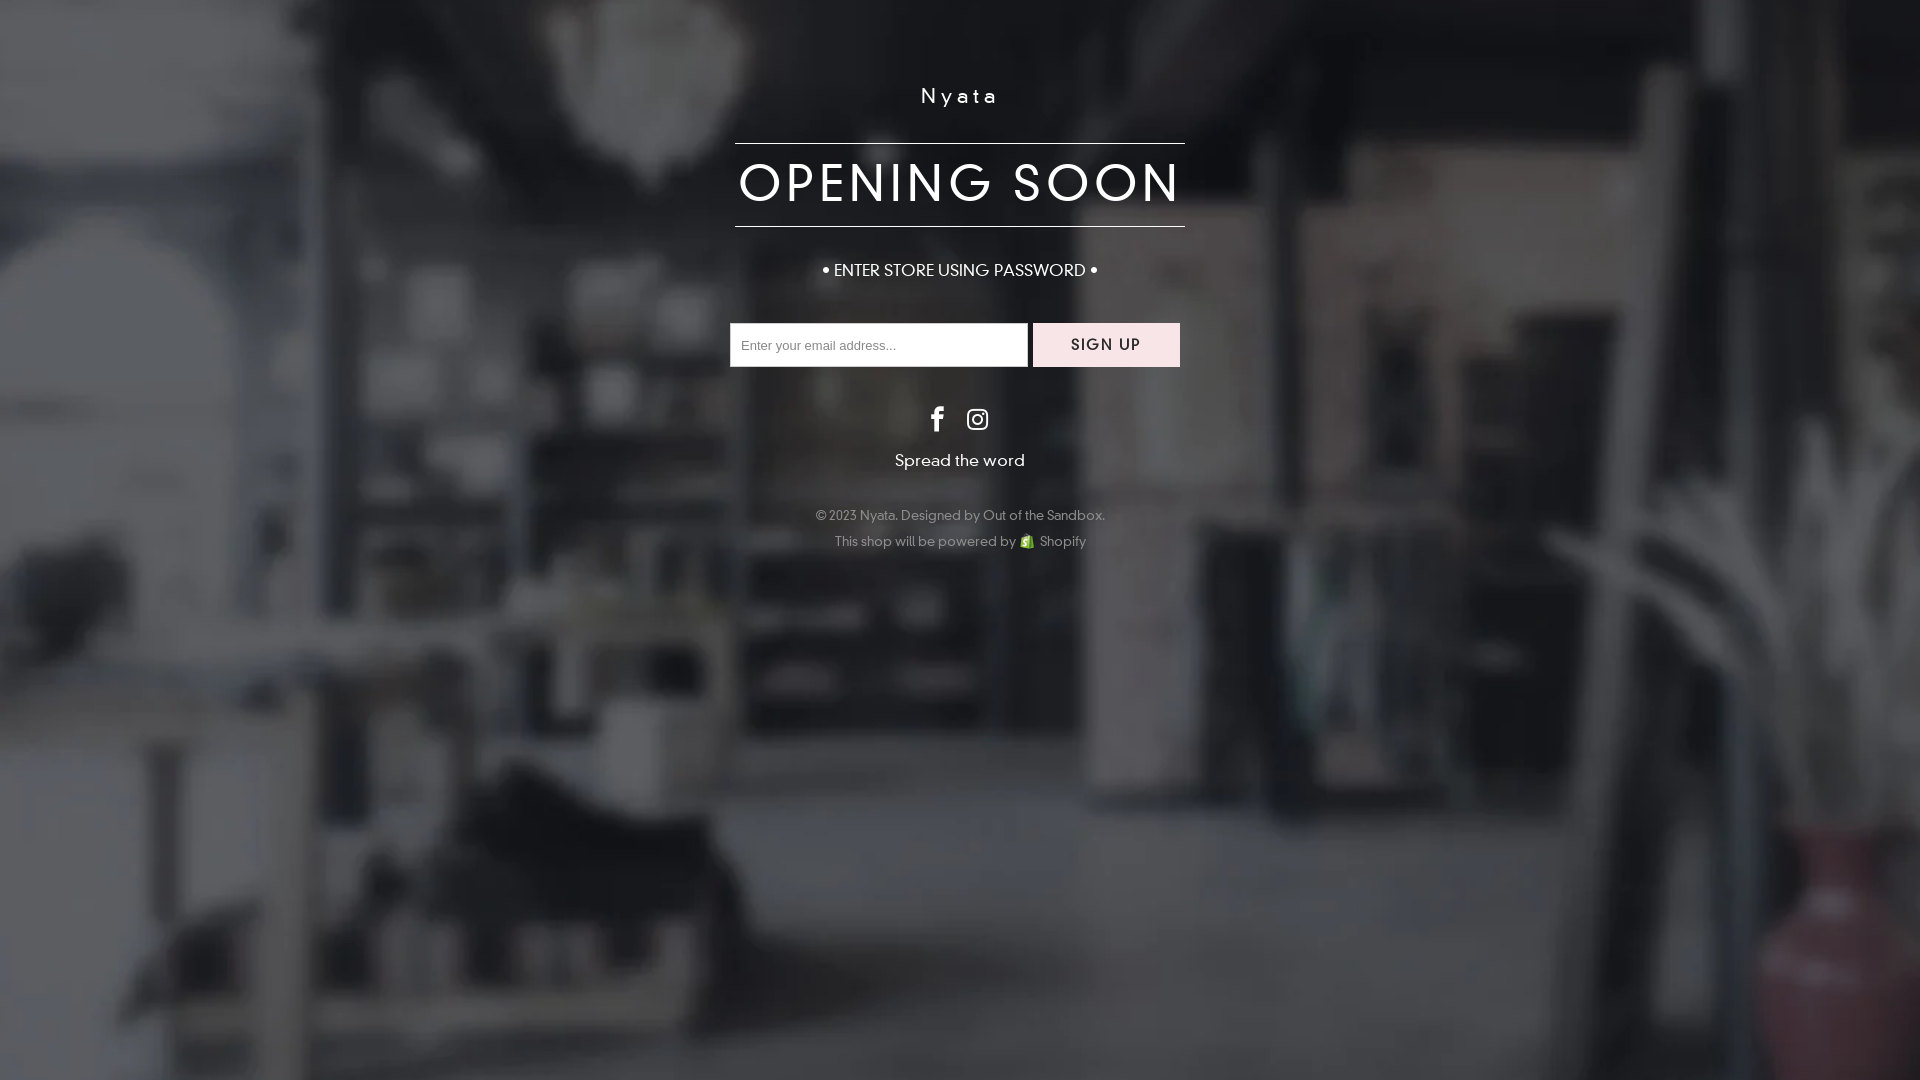 The width and height of the screenshot is (1920, 1080). What do you see at coordinates (978, 421) in the screenshot?
I see `Nyata on Instagram` at bounding box center [978, 421].